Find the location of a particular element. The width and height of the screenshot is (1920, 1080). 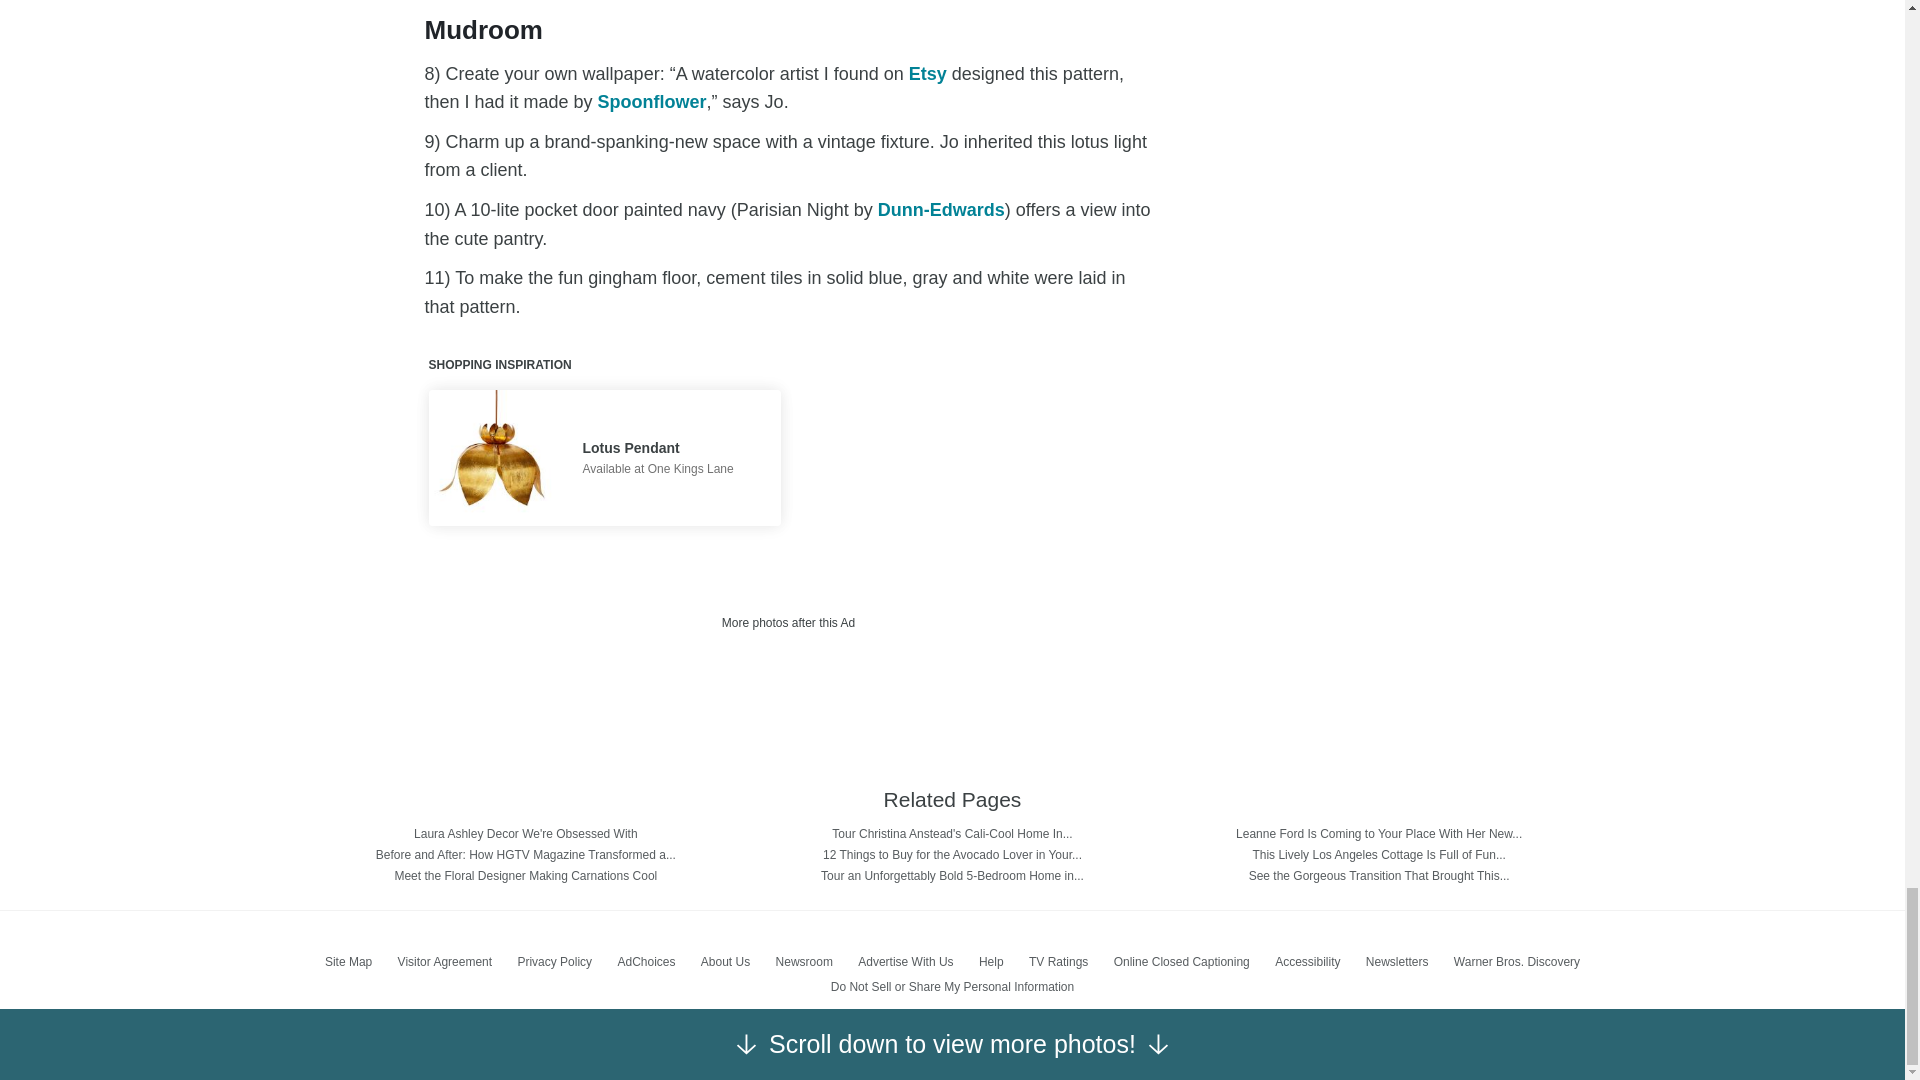

Lotus Pendant is located at coordinates (496, 457).